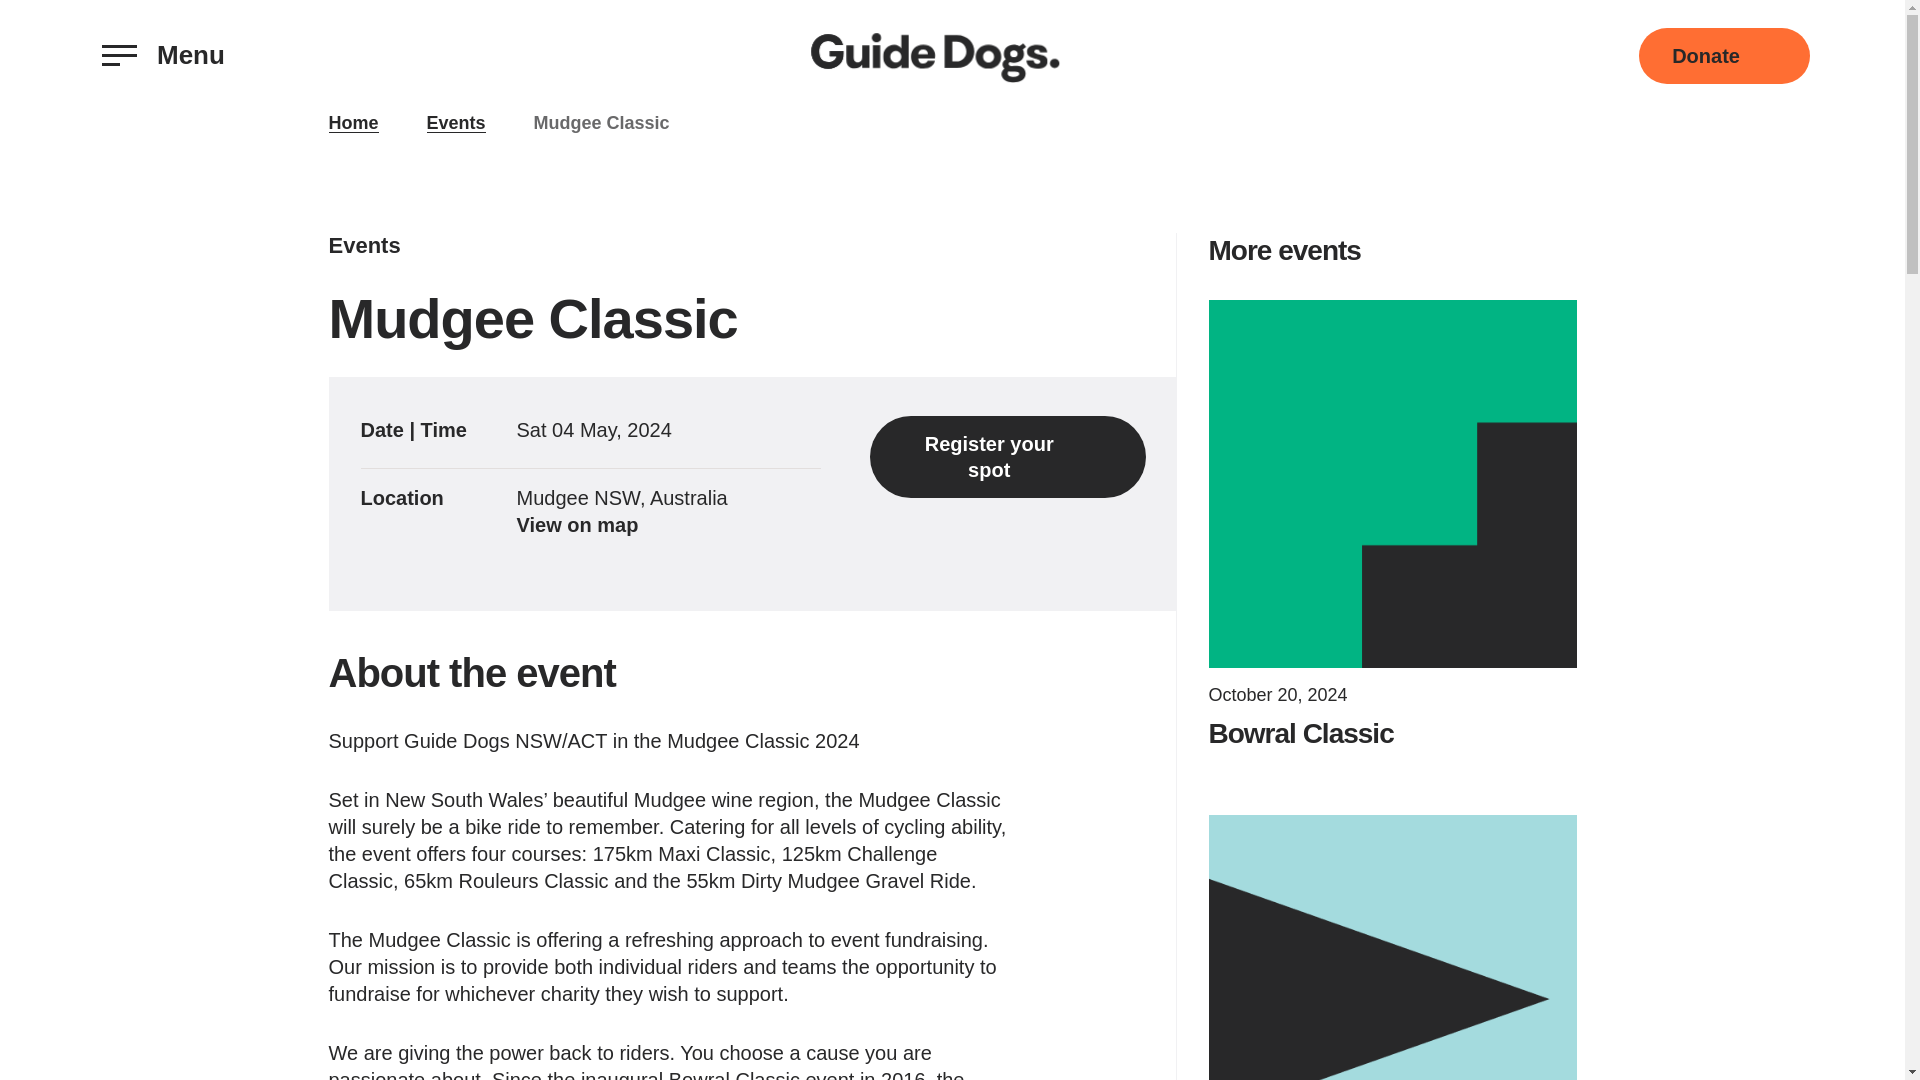  I want to click on Donate, so click(1724, 55).